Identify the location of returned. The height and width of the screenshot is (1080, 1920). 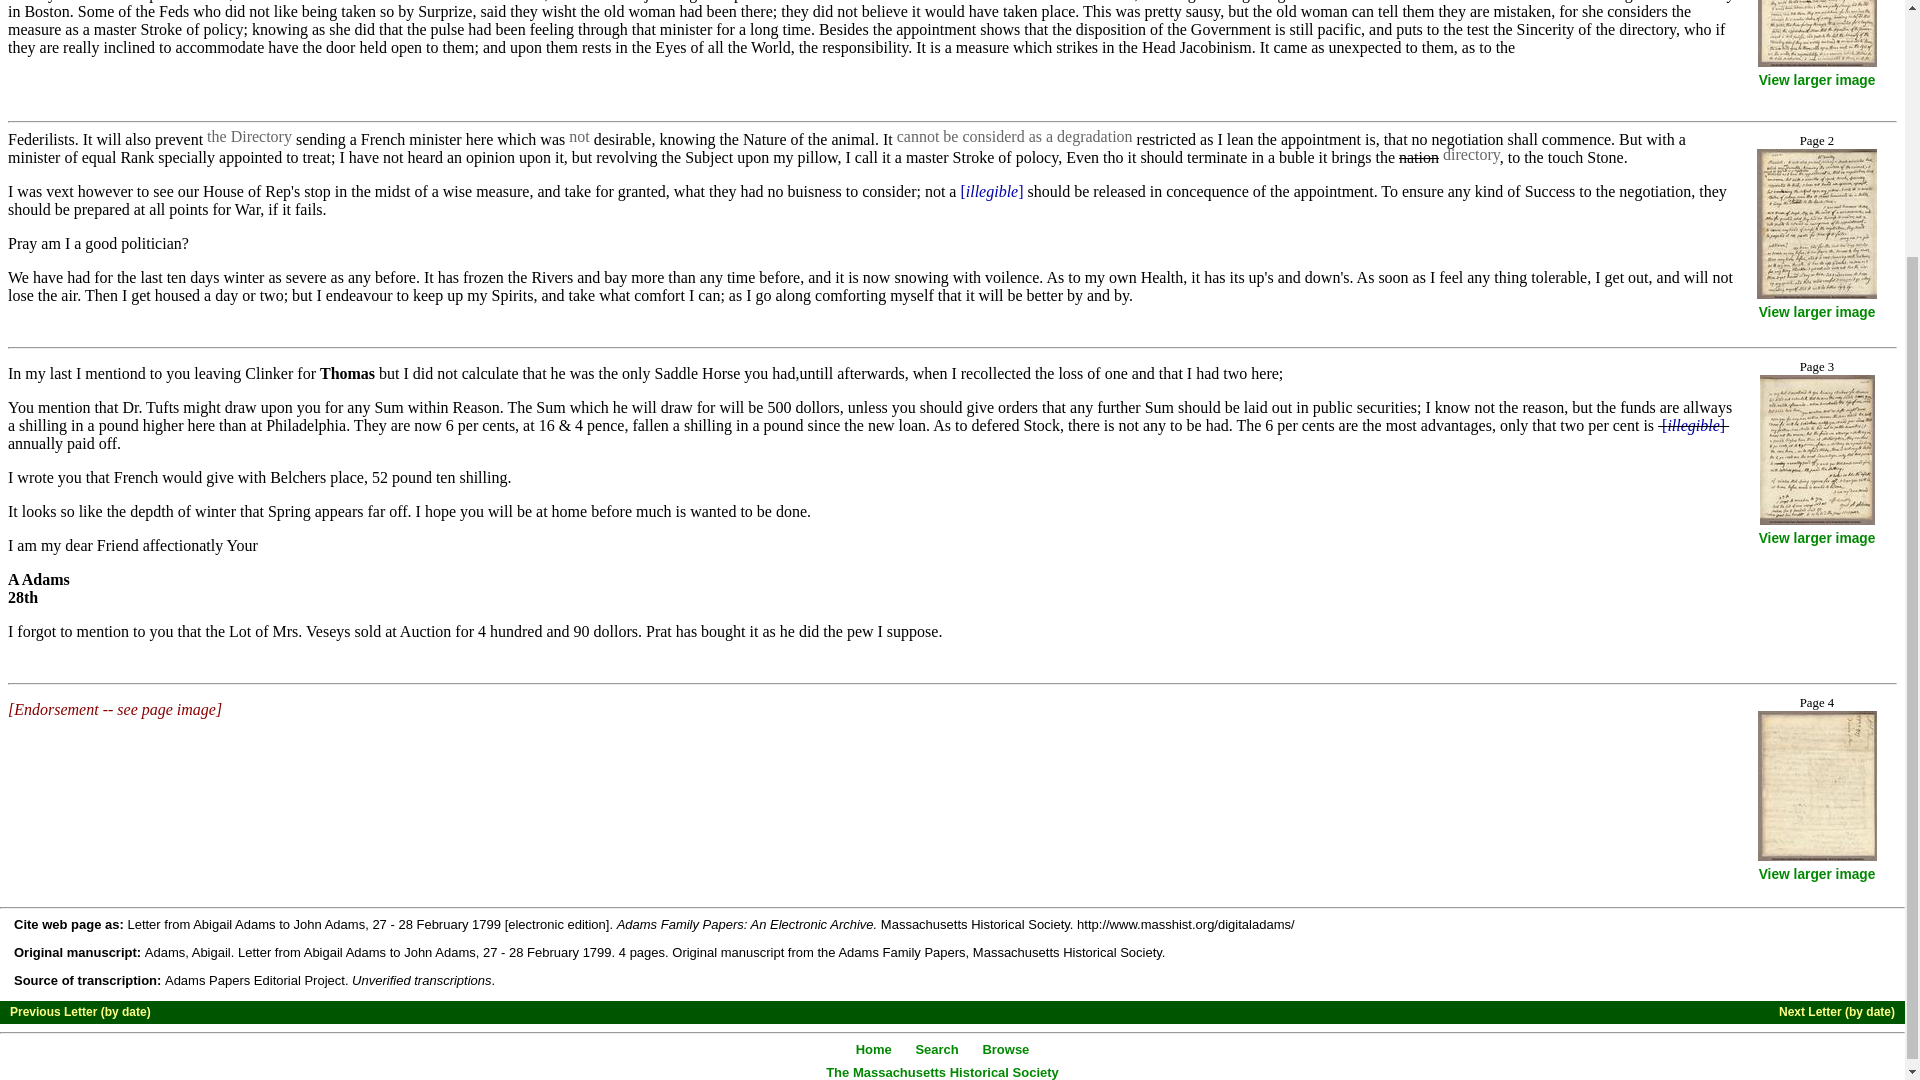
(1027, 1).